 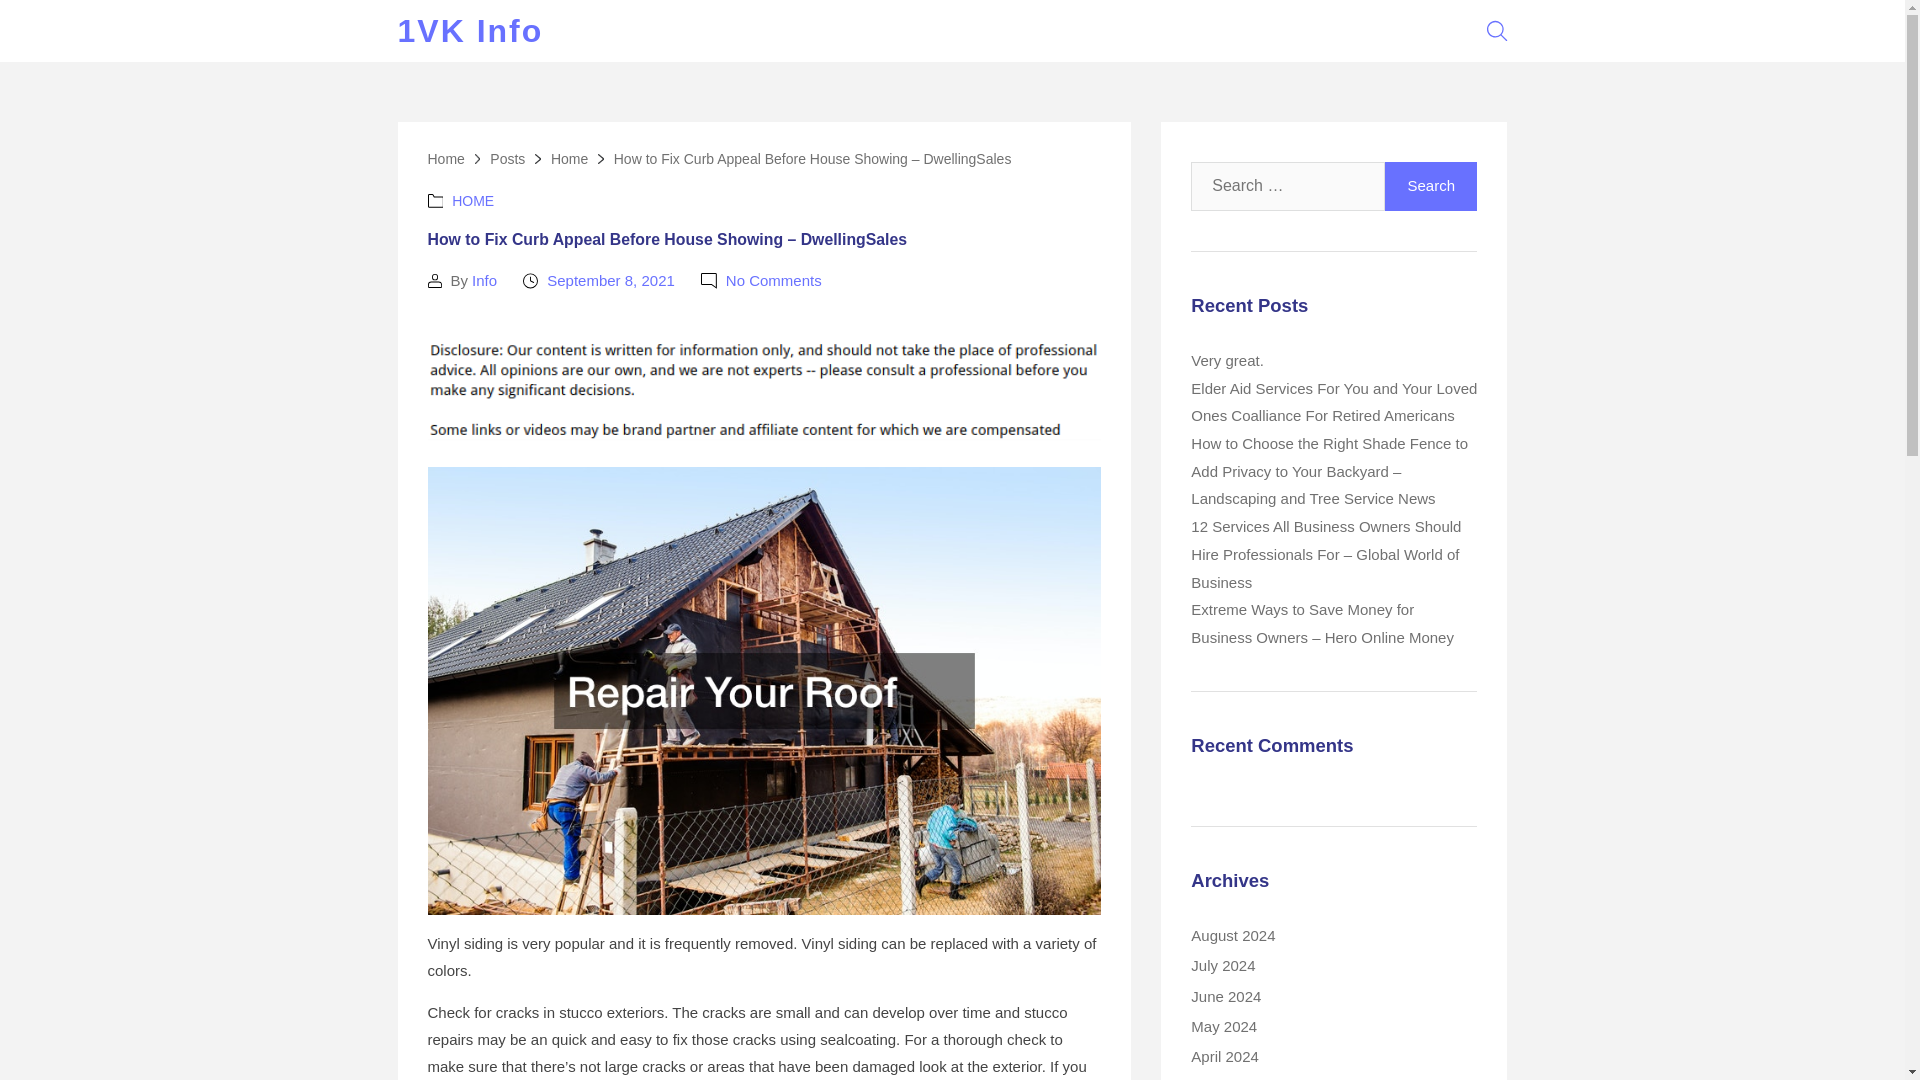 What do you see at coordinates (470, 31) in the screenshot?
I see `1VK Info` at bounding box center [470, 31].